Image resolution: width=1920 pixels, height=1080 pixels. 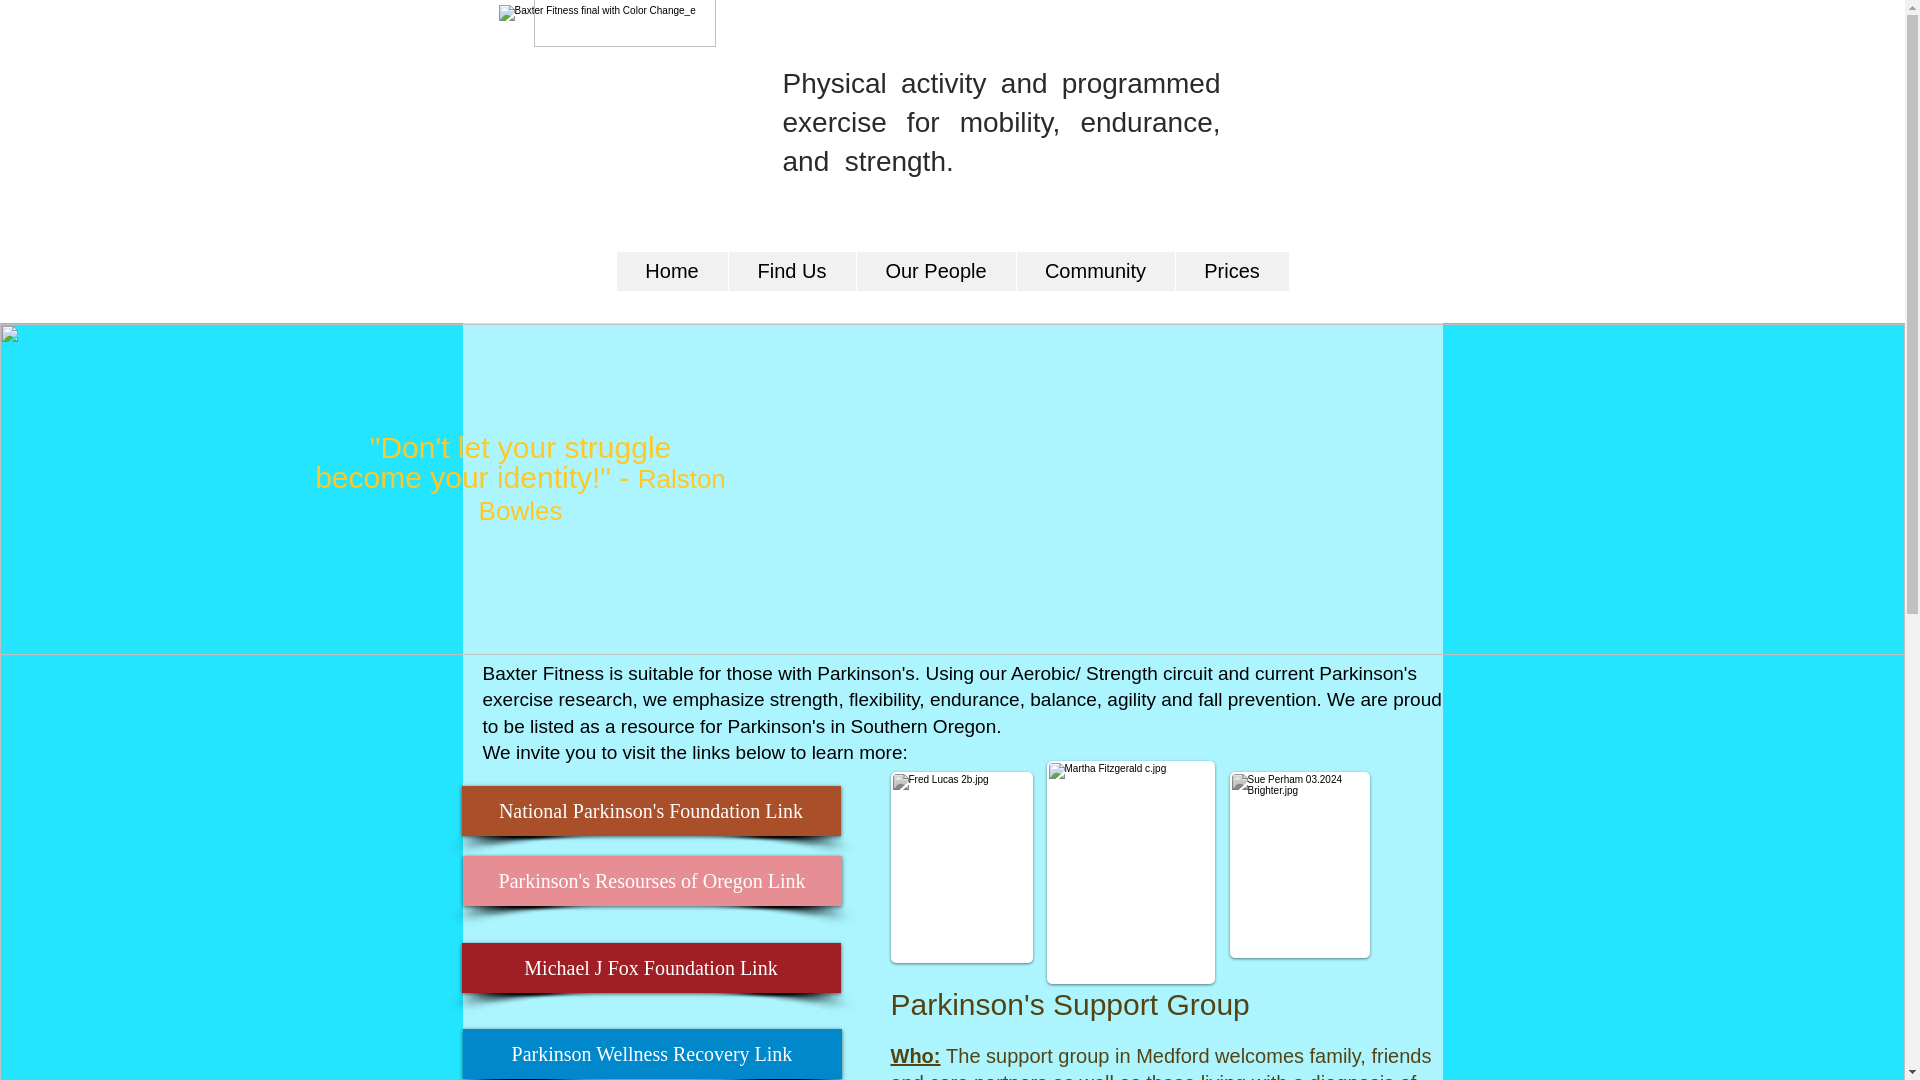 I want to click on Home, so click(x=672, y=270).